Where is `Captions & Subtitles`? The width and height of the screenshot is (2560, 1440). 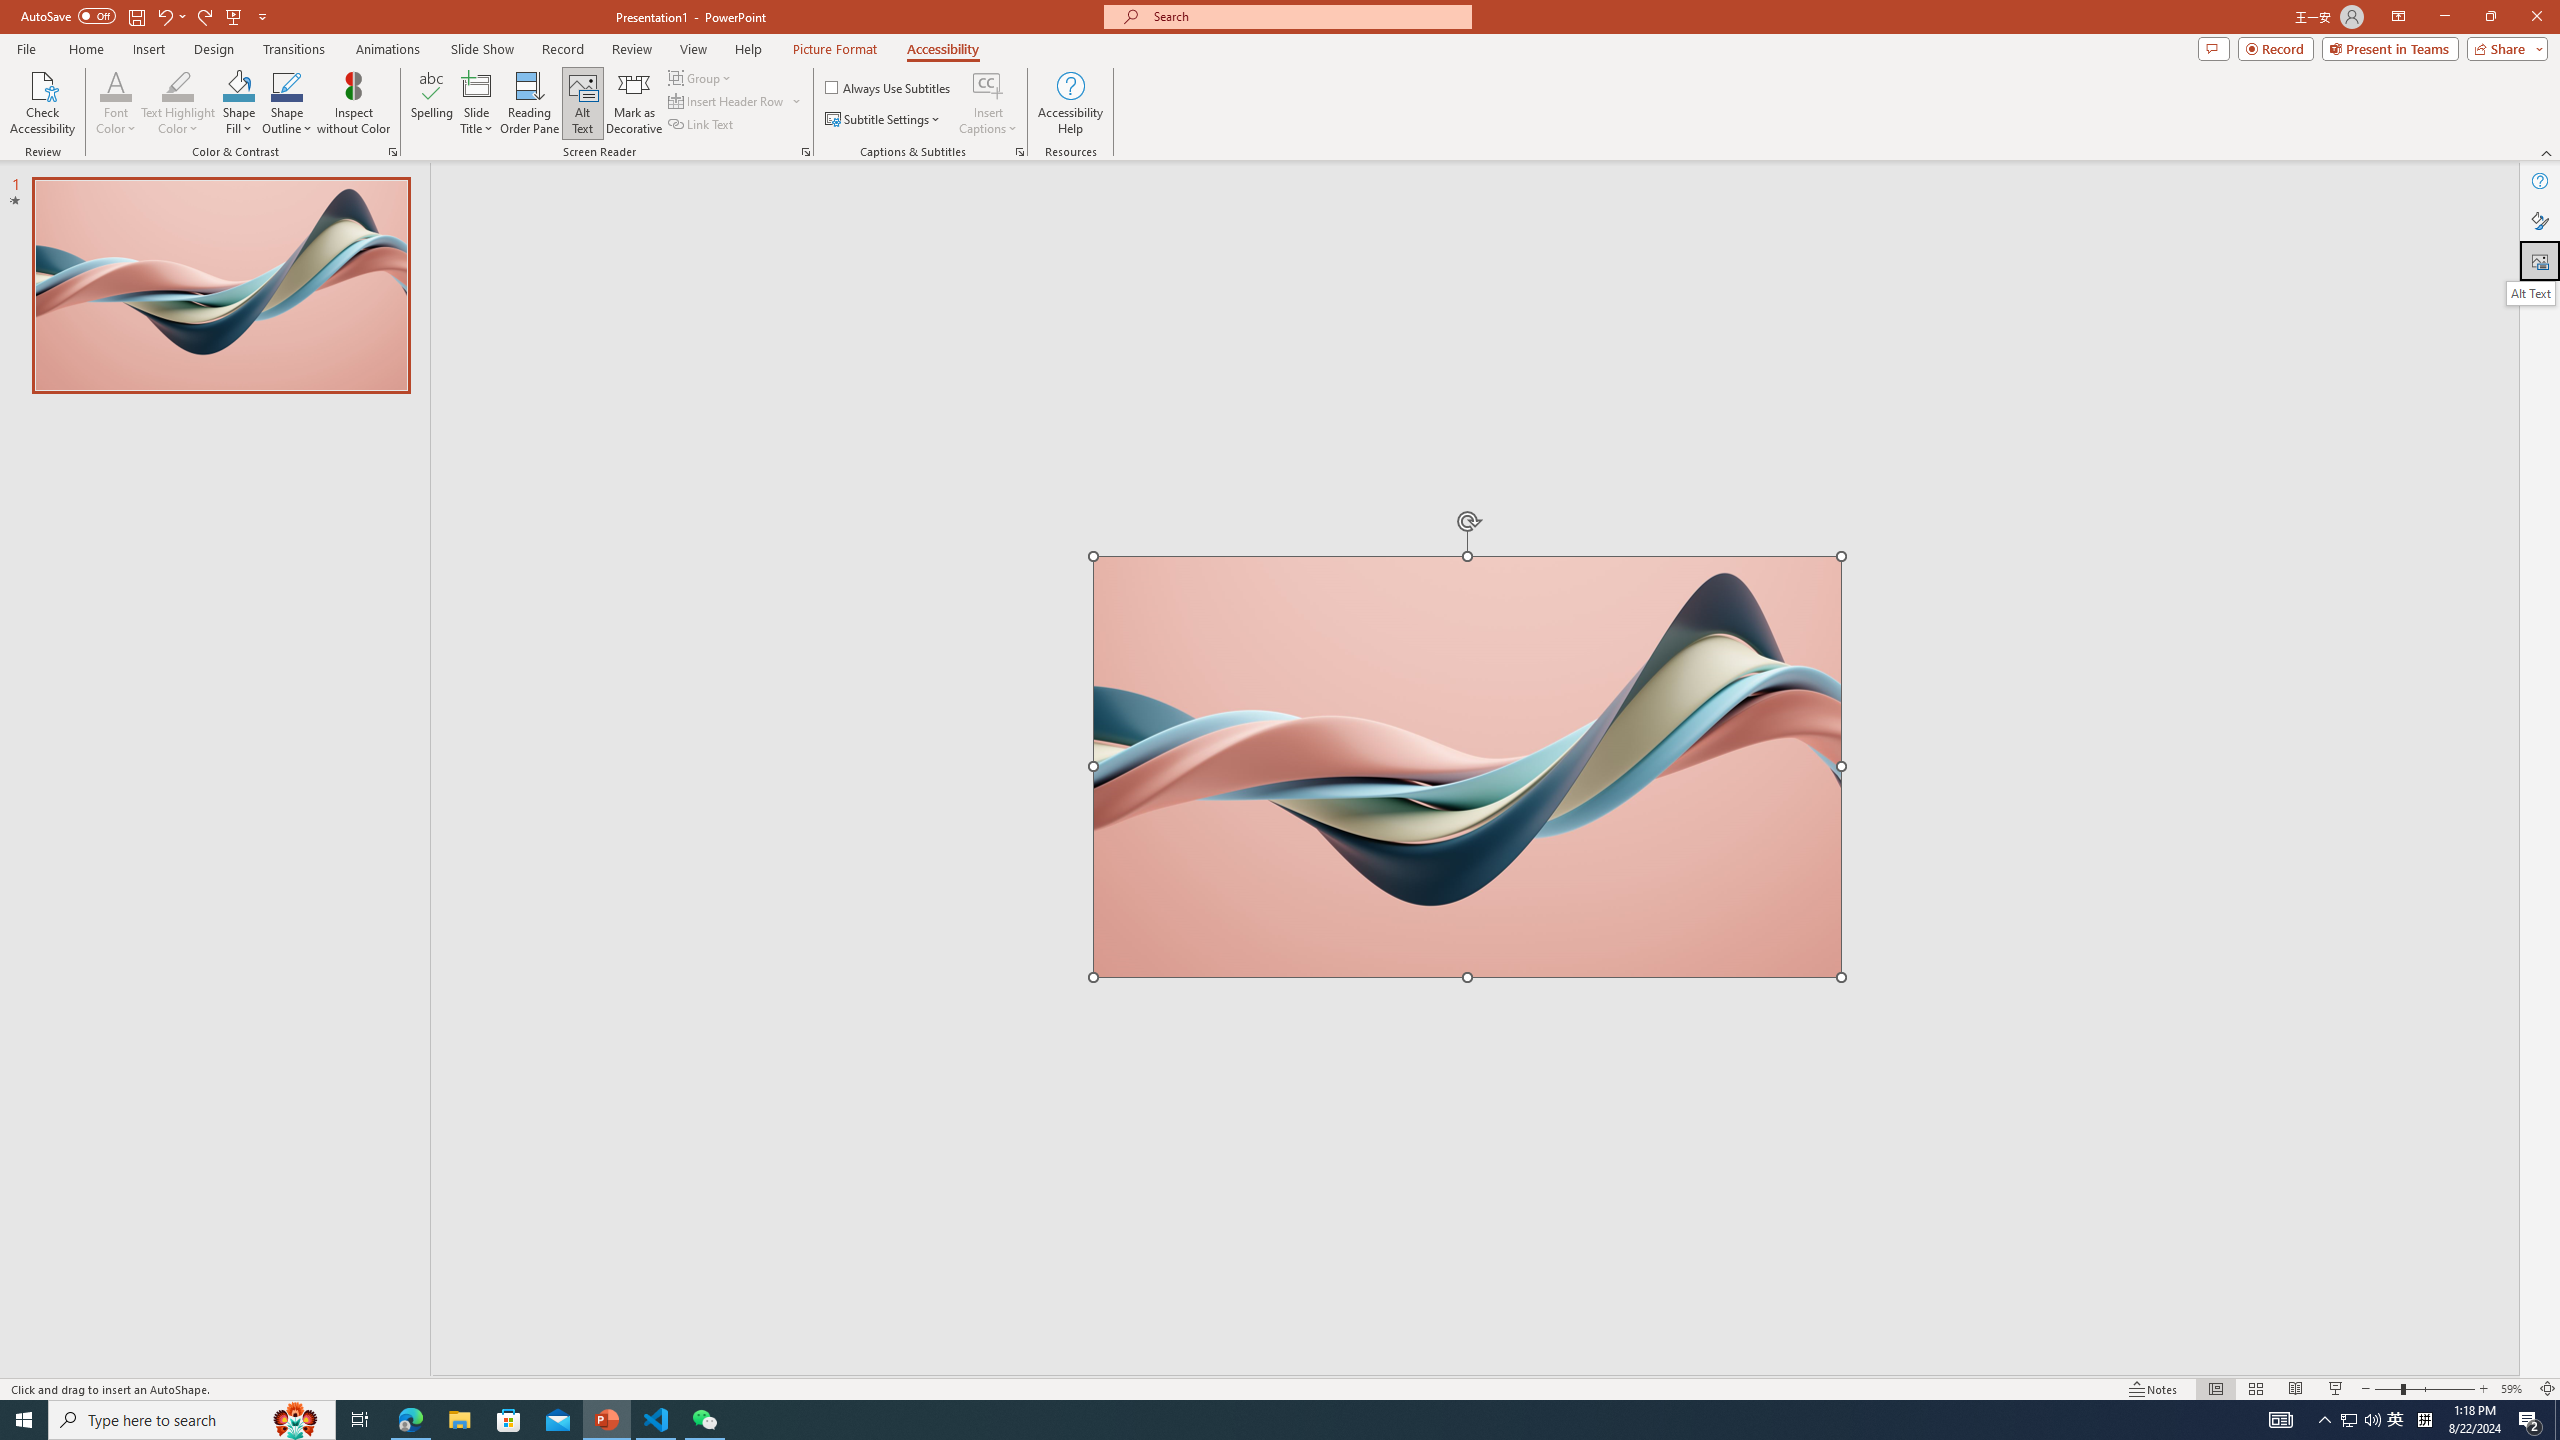
Captions & Subtitles is located at coordinates (1020, 152).